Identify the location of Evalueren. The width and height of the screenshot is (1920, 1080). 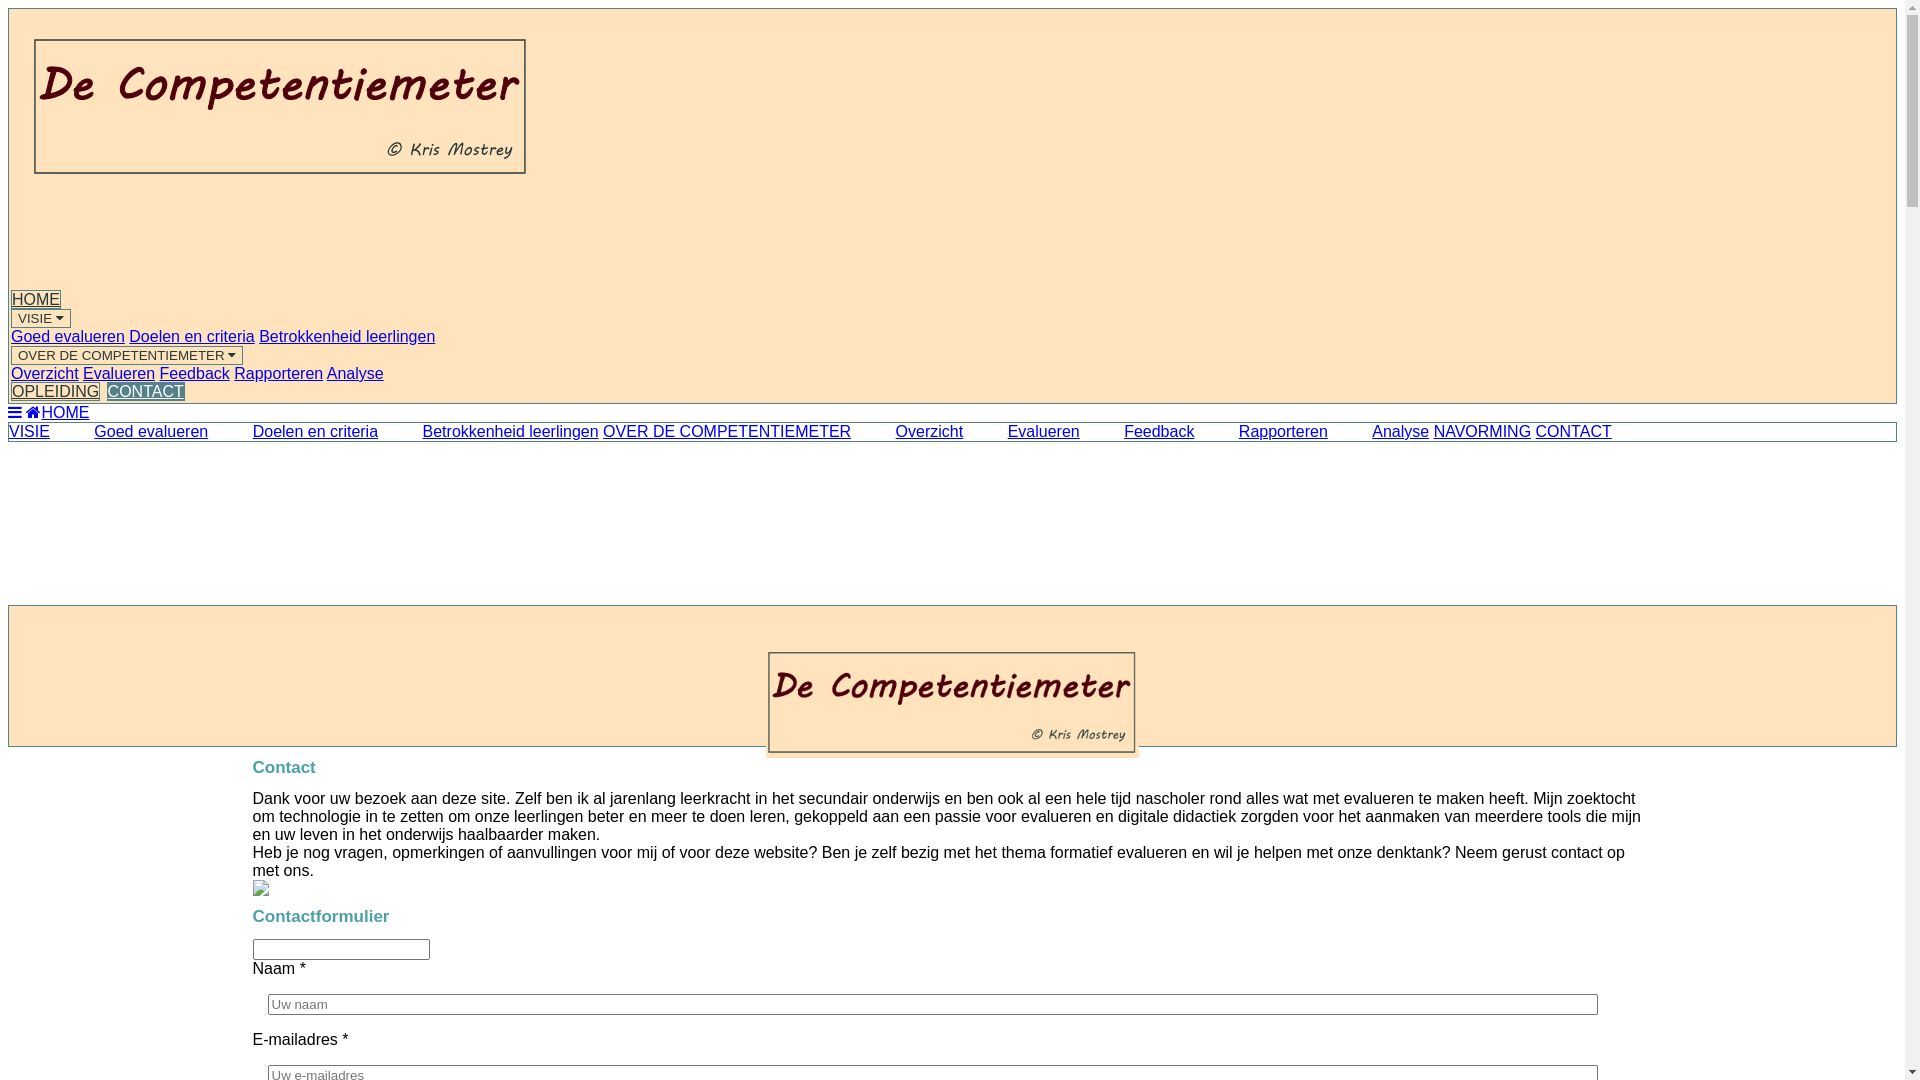
(1024, 432).